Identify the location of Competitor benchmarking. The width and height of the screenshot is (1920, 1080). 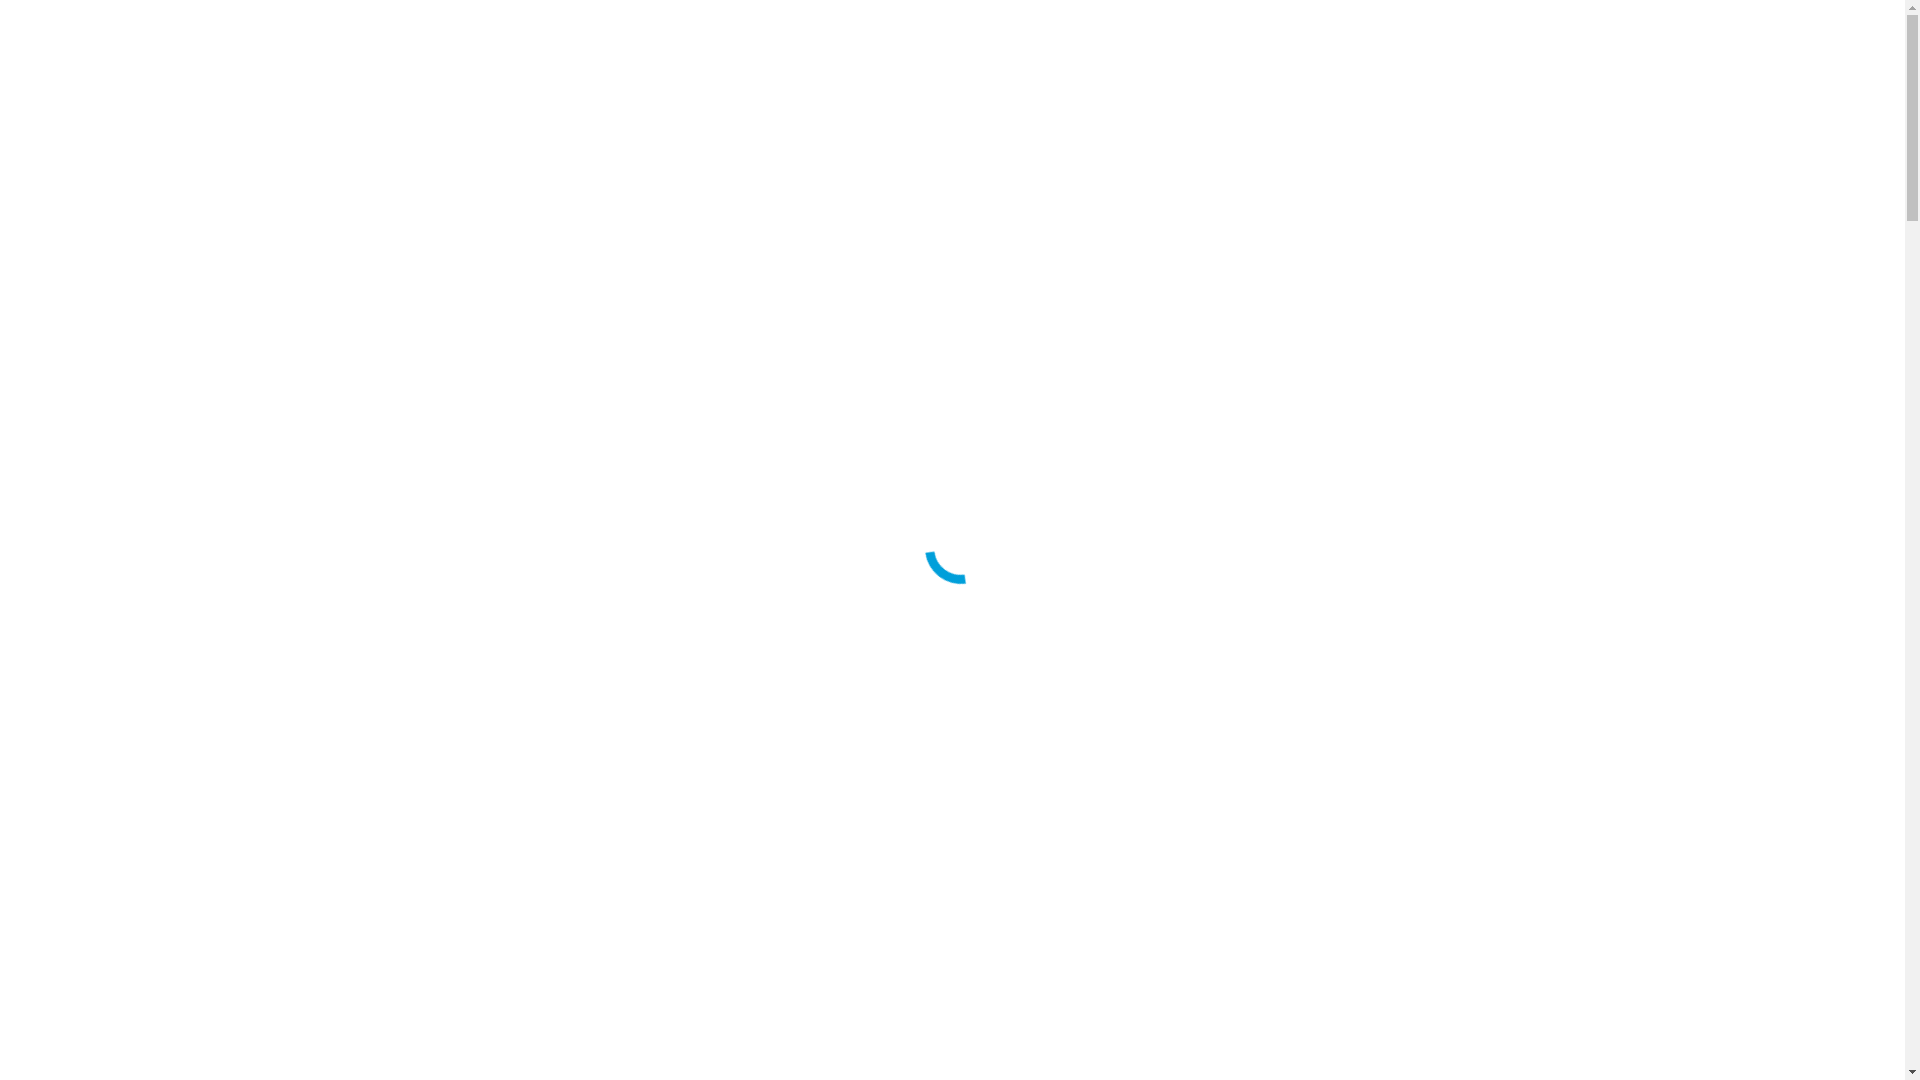
(212, 910).